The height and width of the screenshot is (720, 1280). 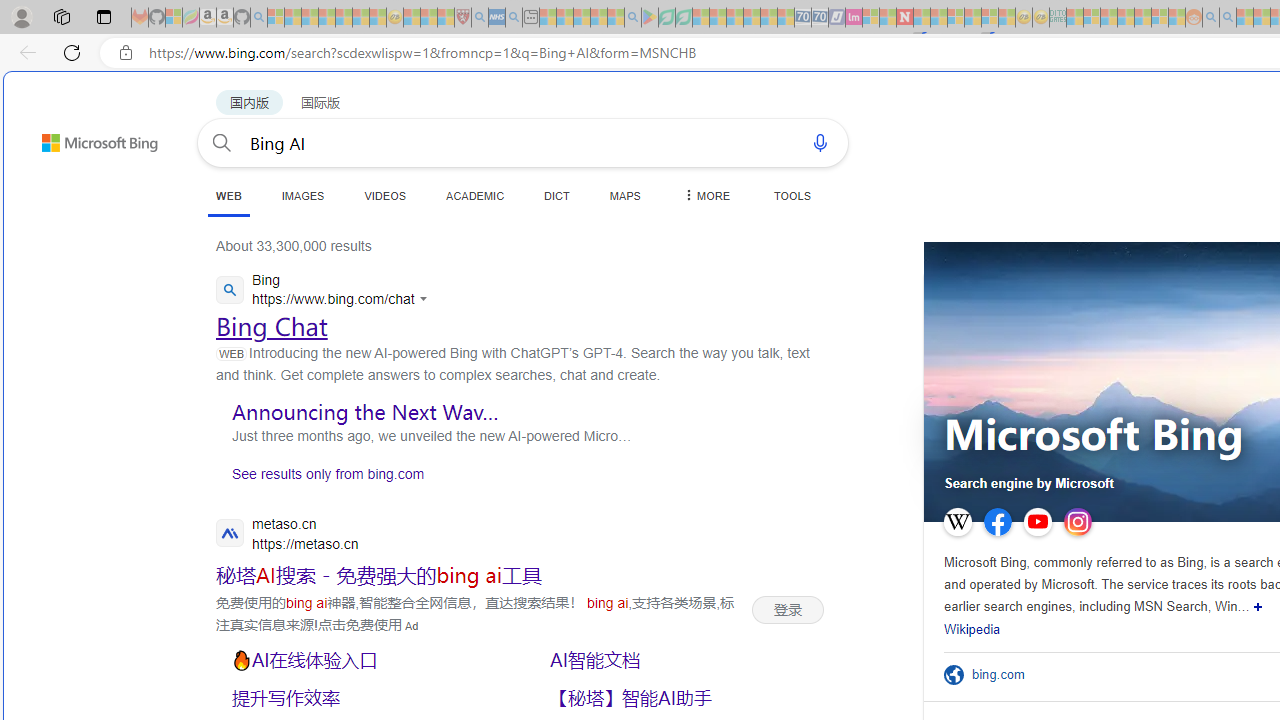 I want to click on MORE, so click(x=705, y=195).